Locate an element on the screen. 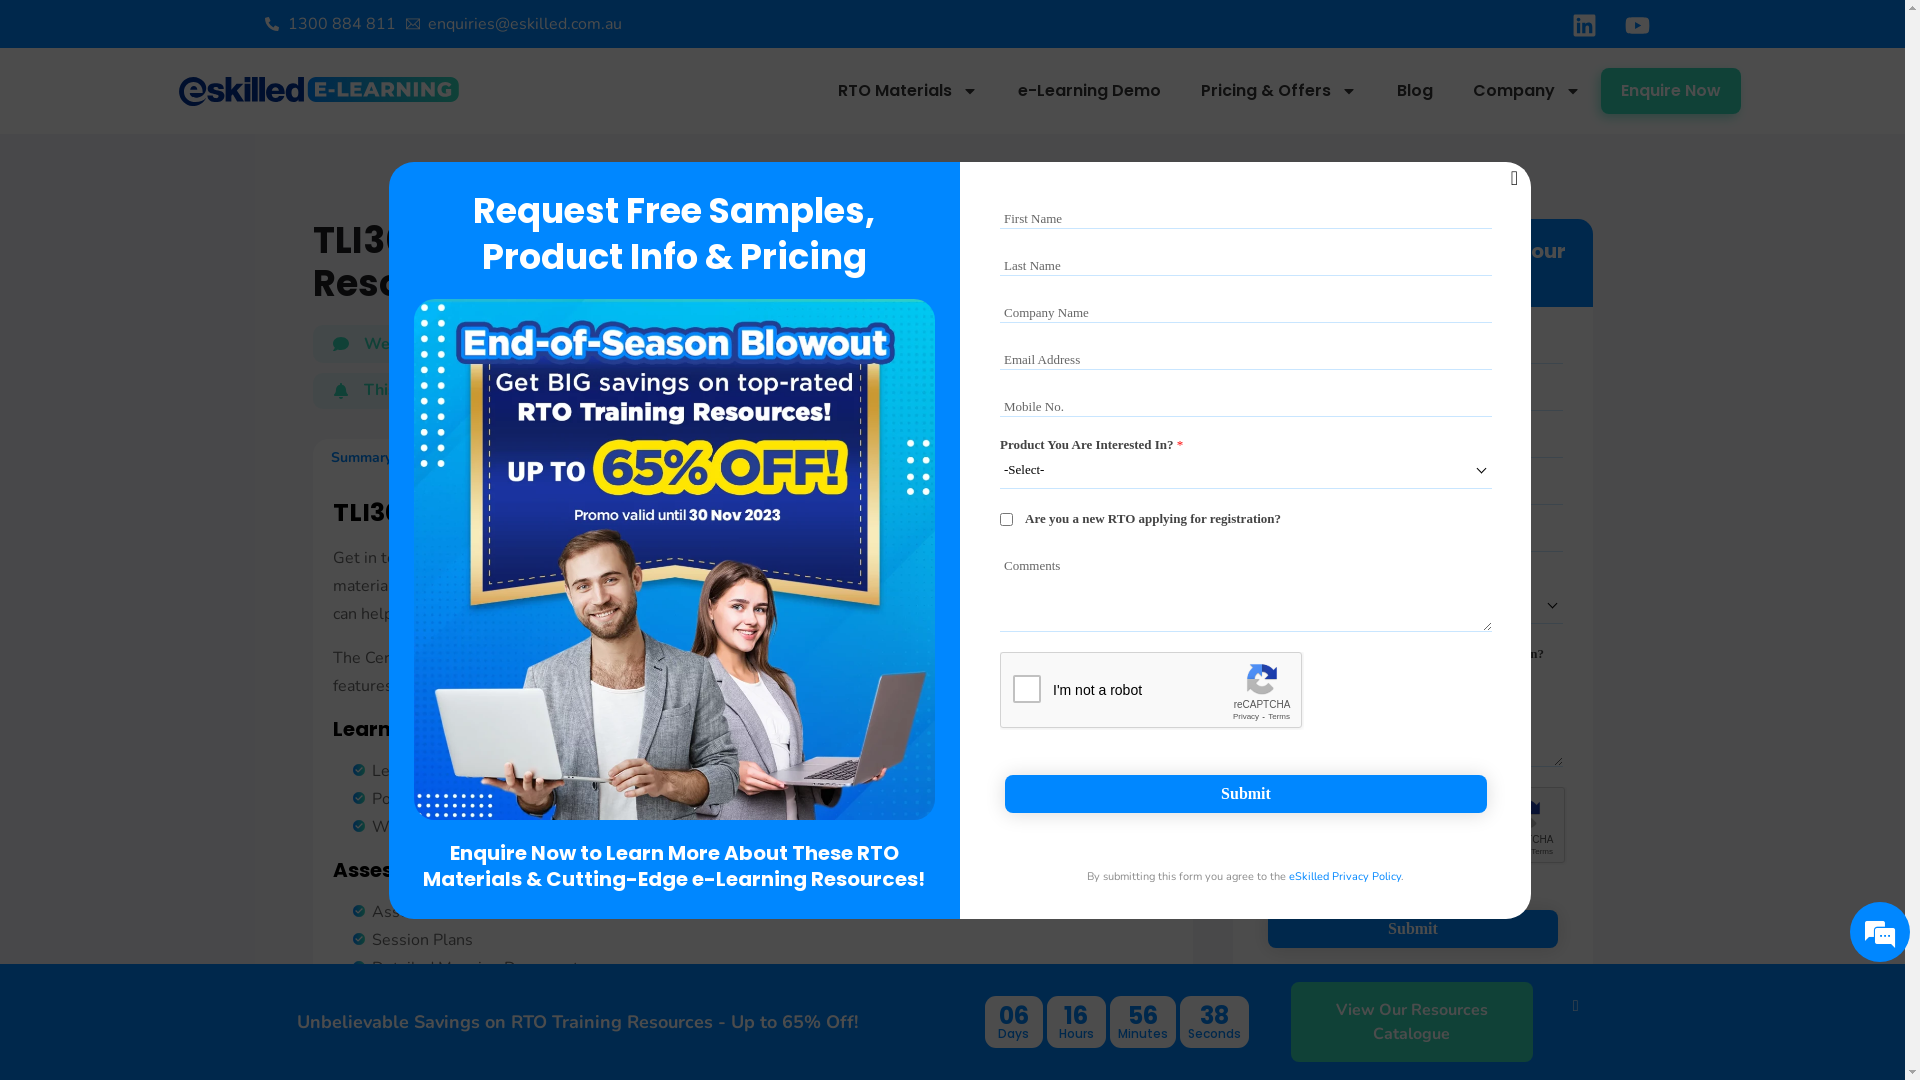 The width and height of the screenshot is (1920, 1080). Enquire Now is located at coordinates (1671, 91).